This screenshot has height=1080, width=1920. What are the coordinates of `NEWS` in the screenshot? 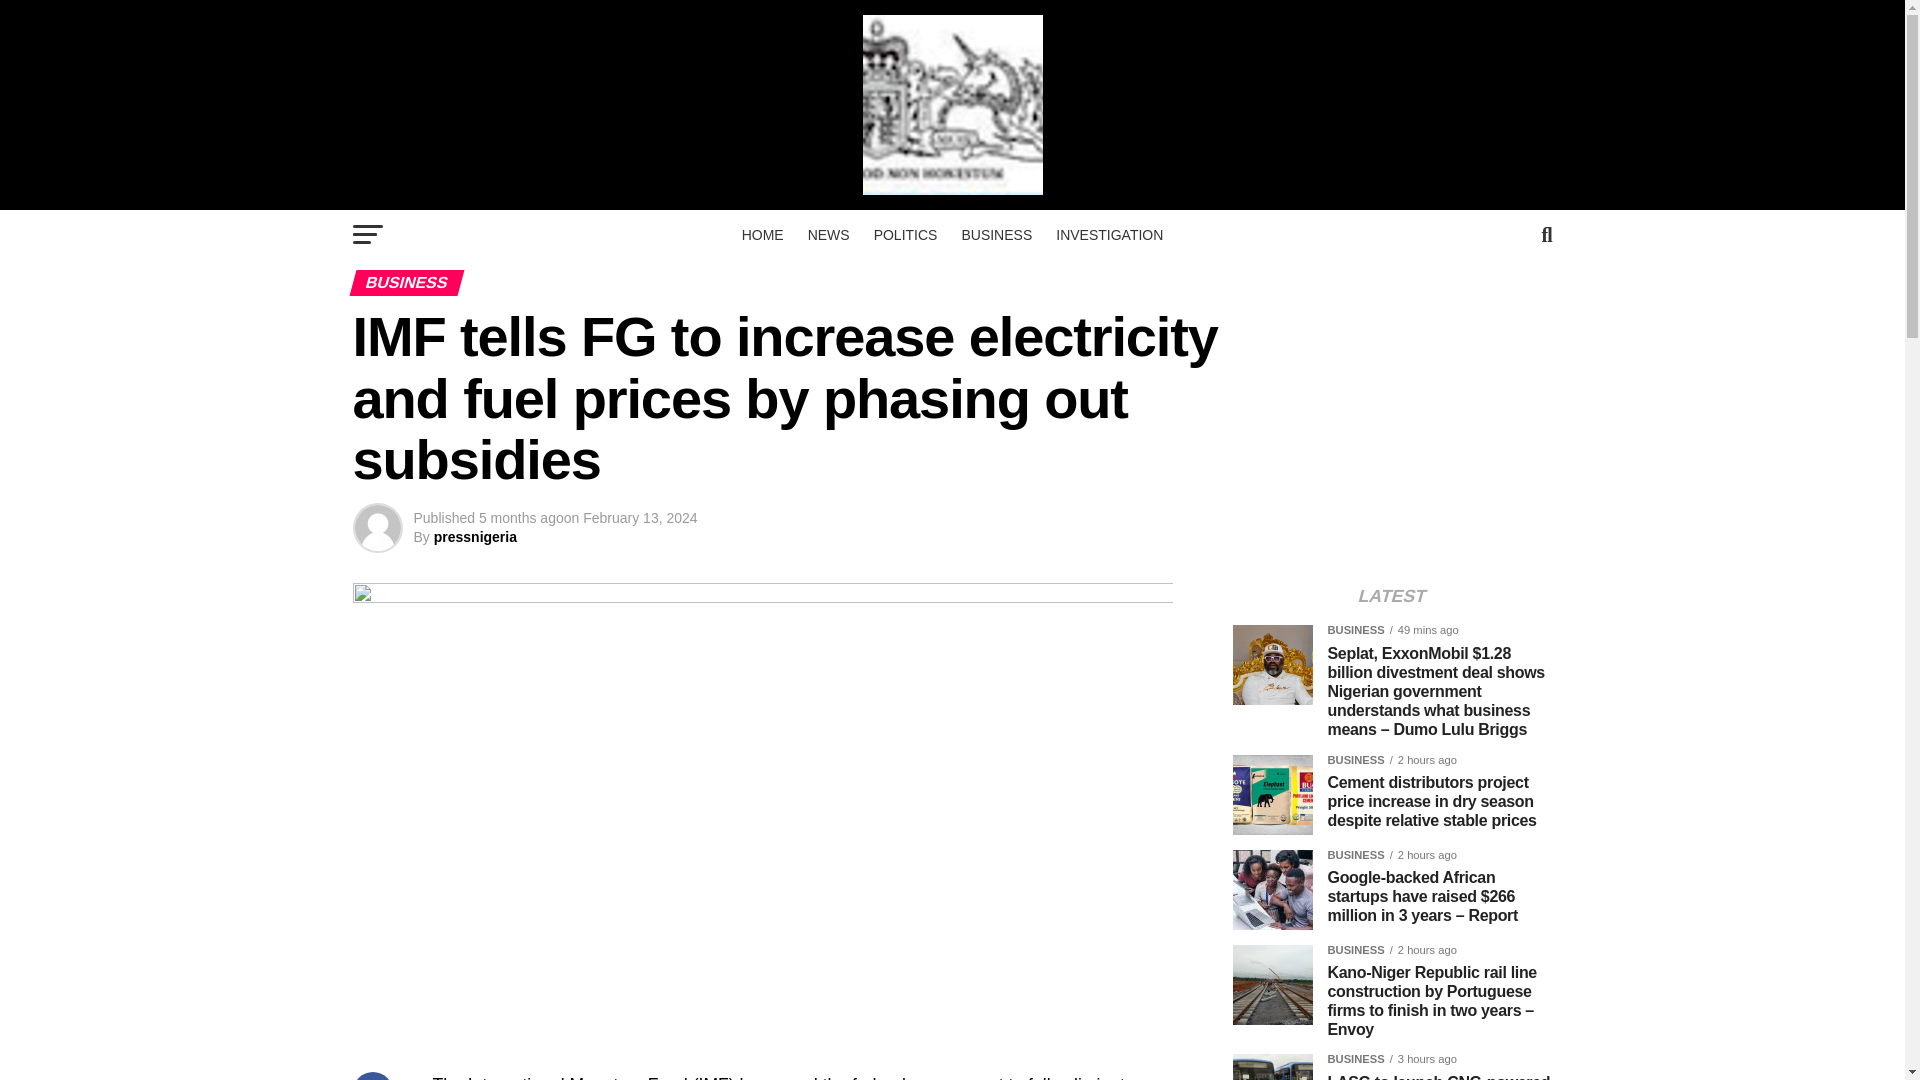 It's located at (829, 234).